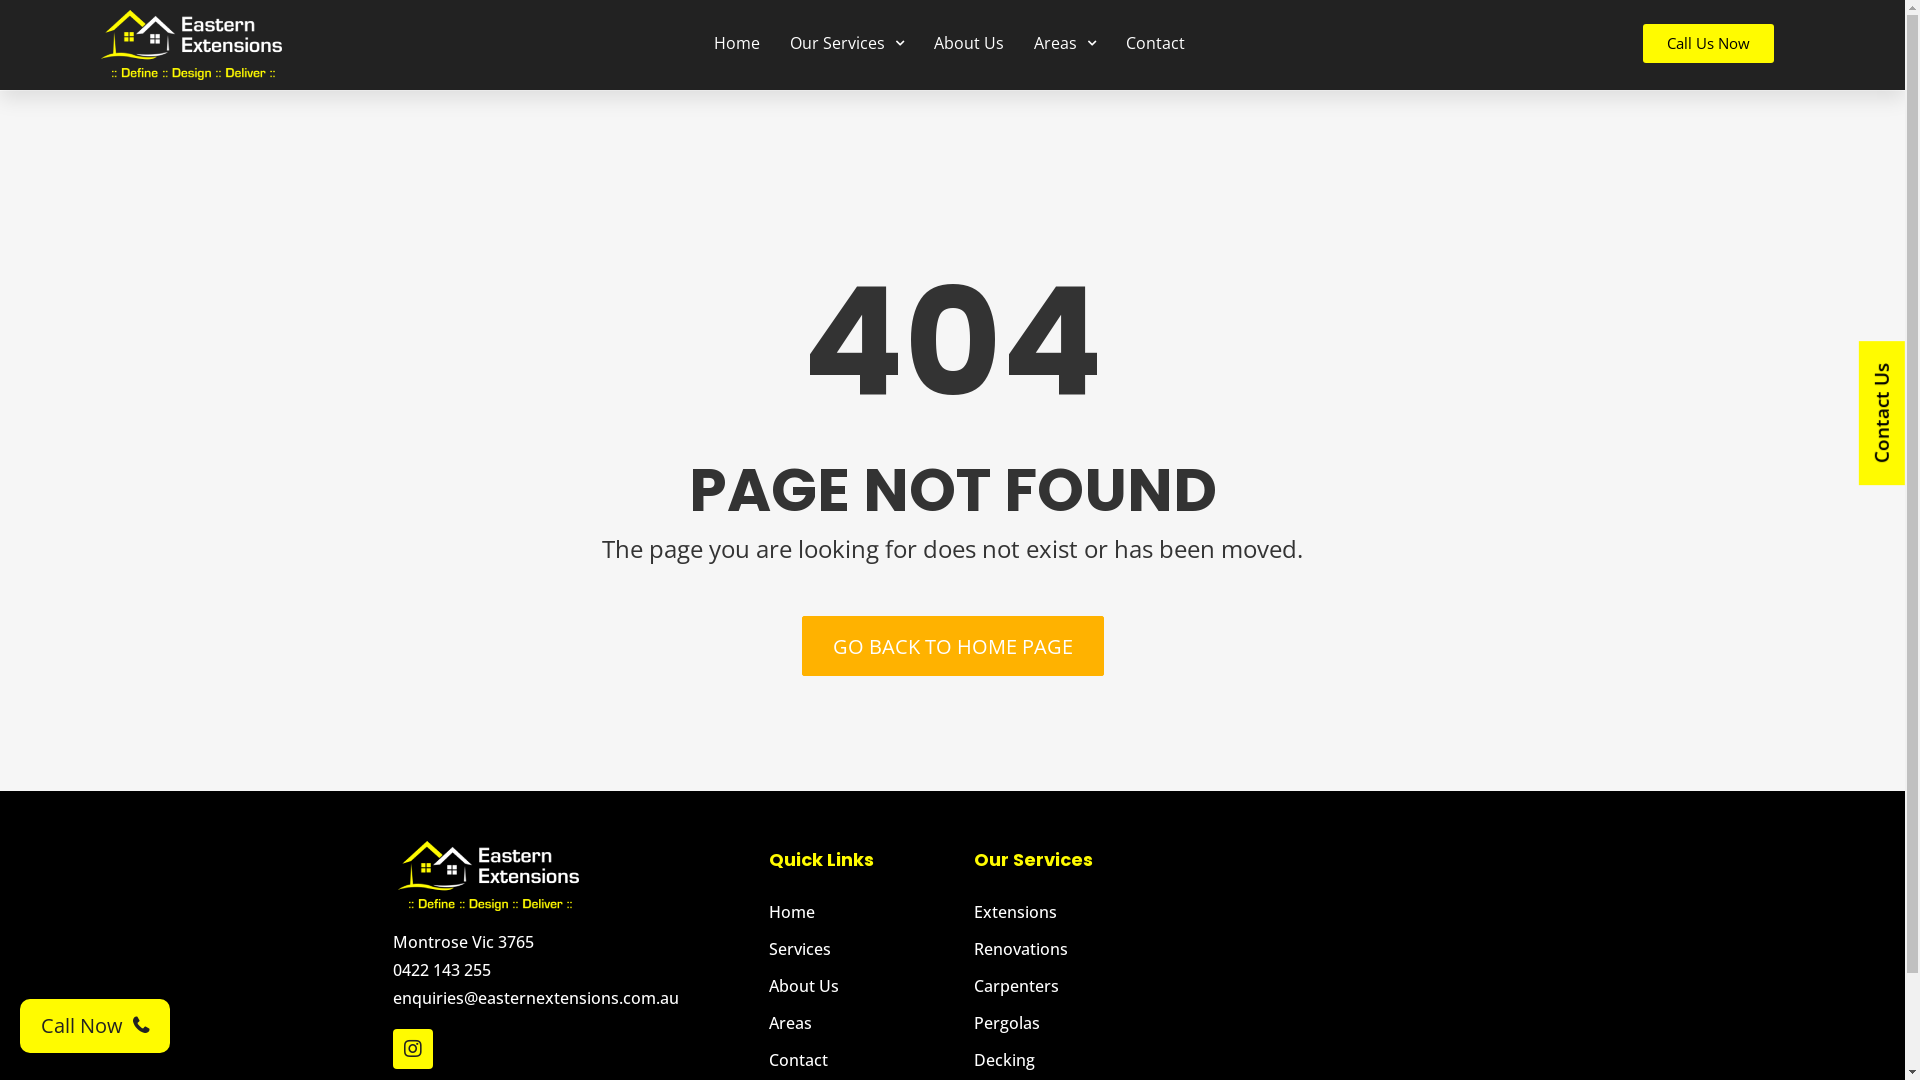 This screenshot has height=1080, width=1920. What do you see at coordinates (1072, 1023) in the screenshot?
I see `Pergolas` at bounding box center [1072, 1023].